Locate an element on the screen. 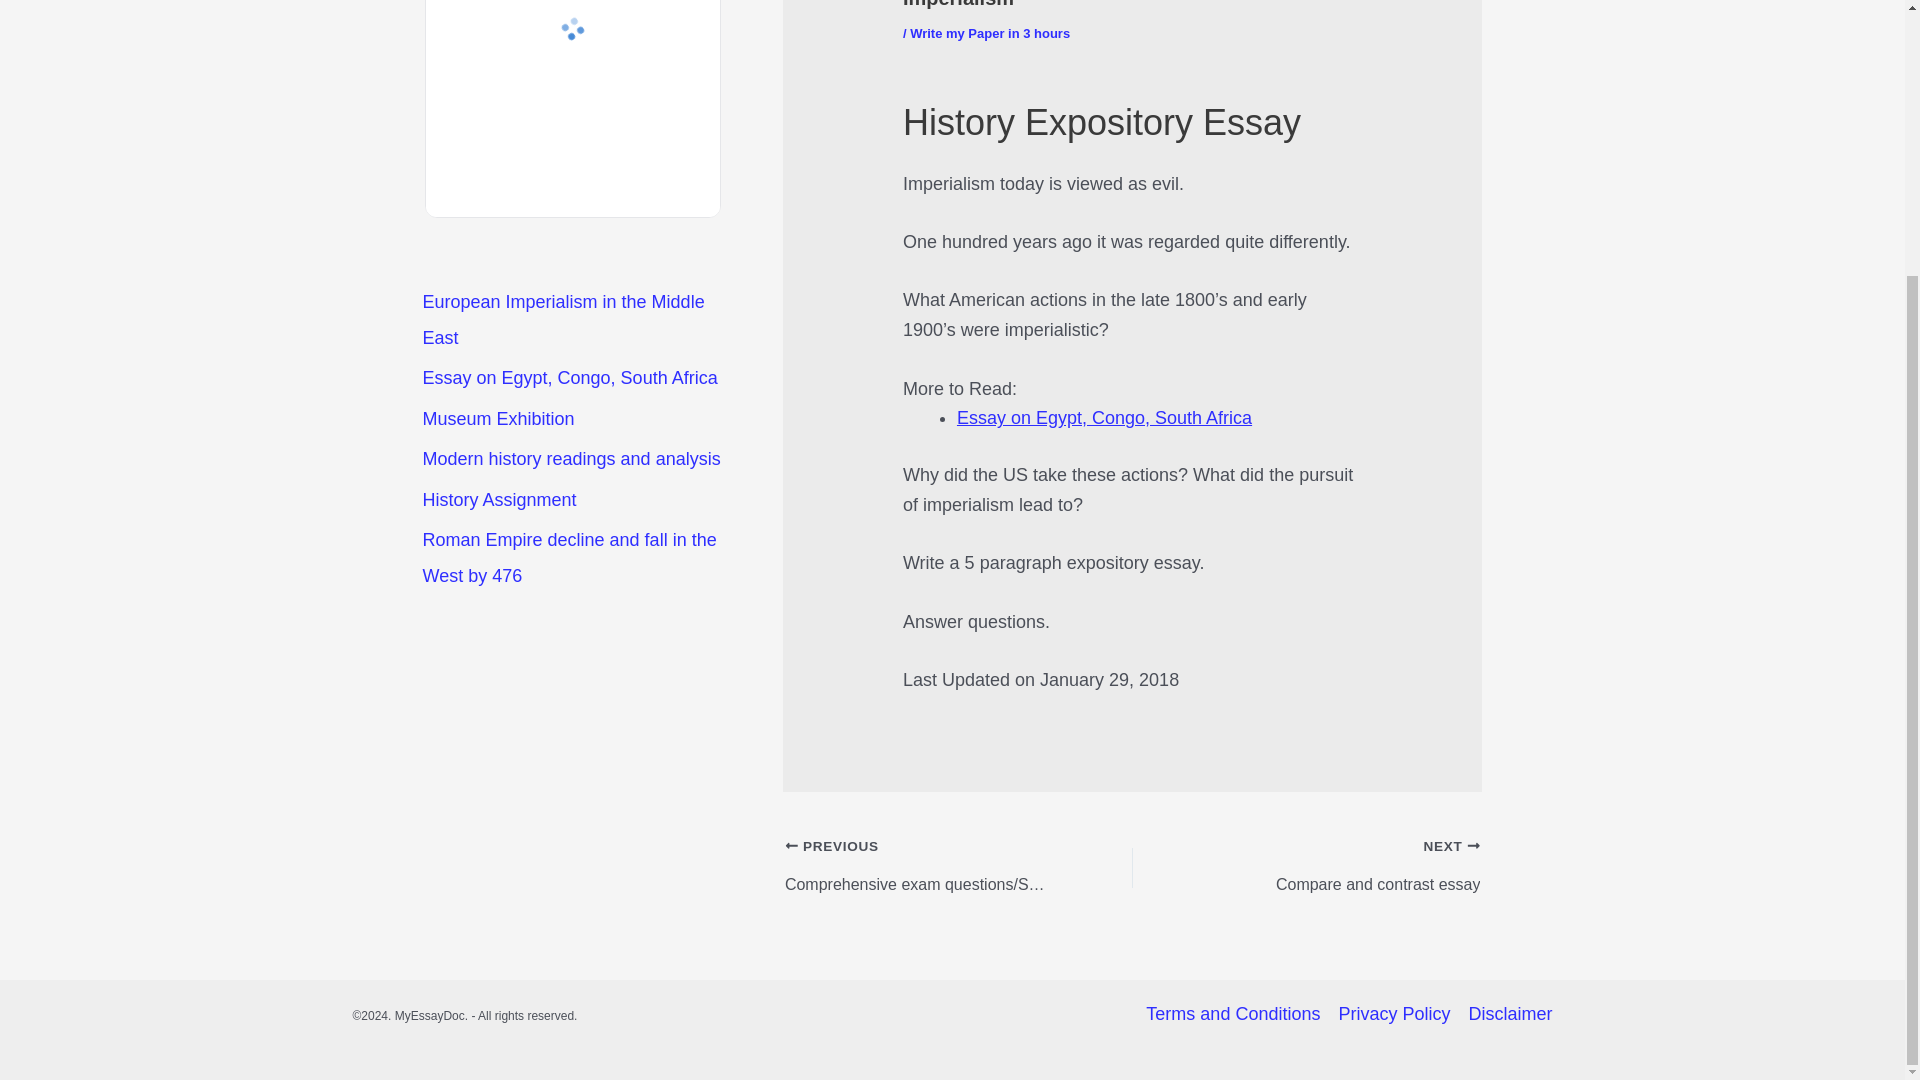 This screenshot has height=1080, width=1920. History Assignment is located at coordinates (499, 500).